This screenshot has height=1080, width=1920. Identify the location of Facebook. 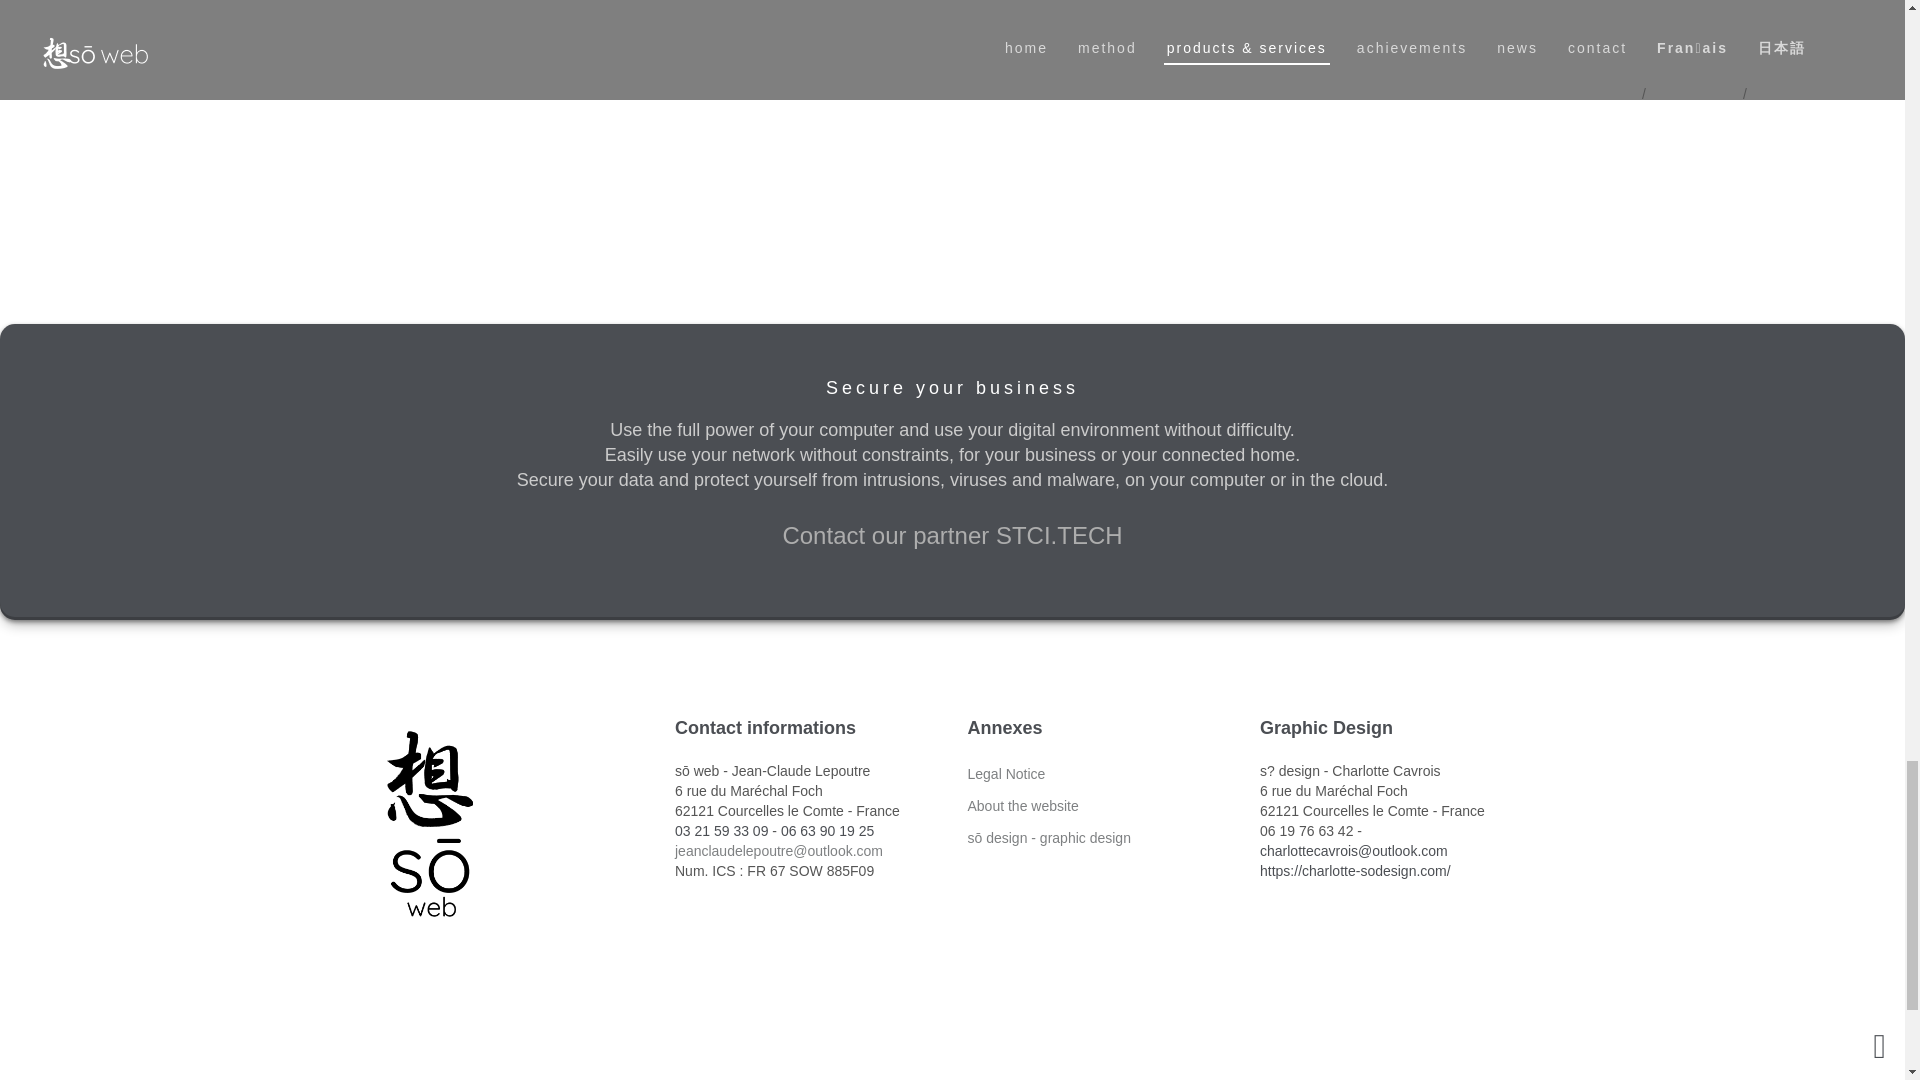
(918, 1078).